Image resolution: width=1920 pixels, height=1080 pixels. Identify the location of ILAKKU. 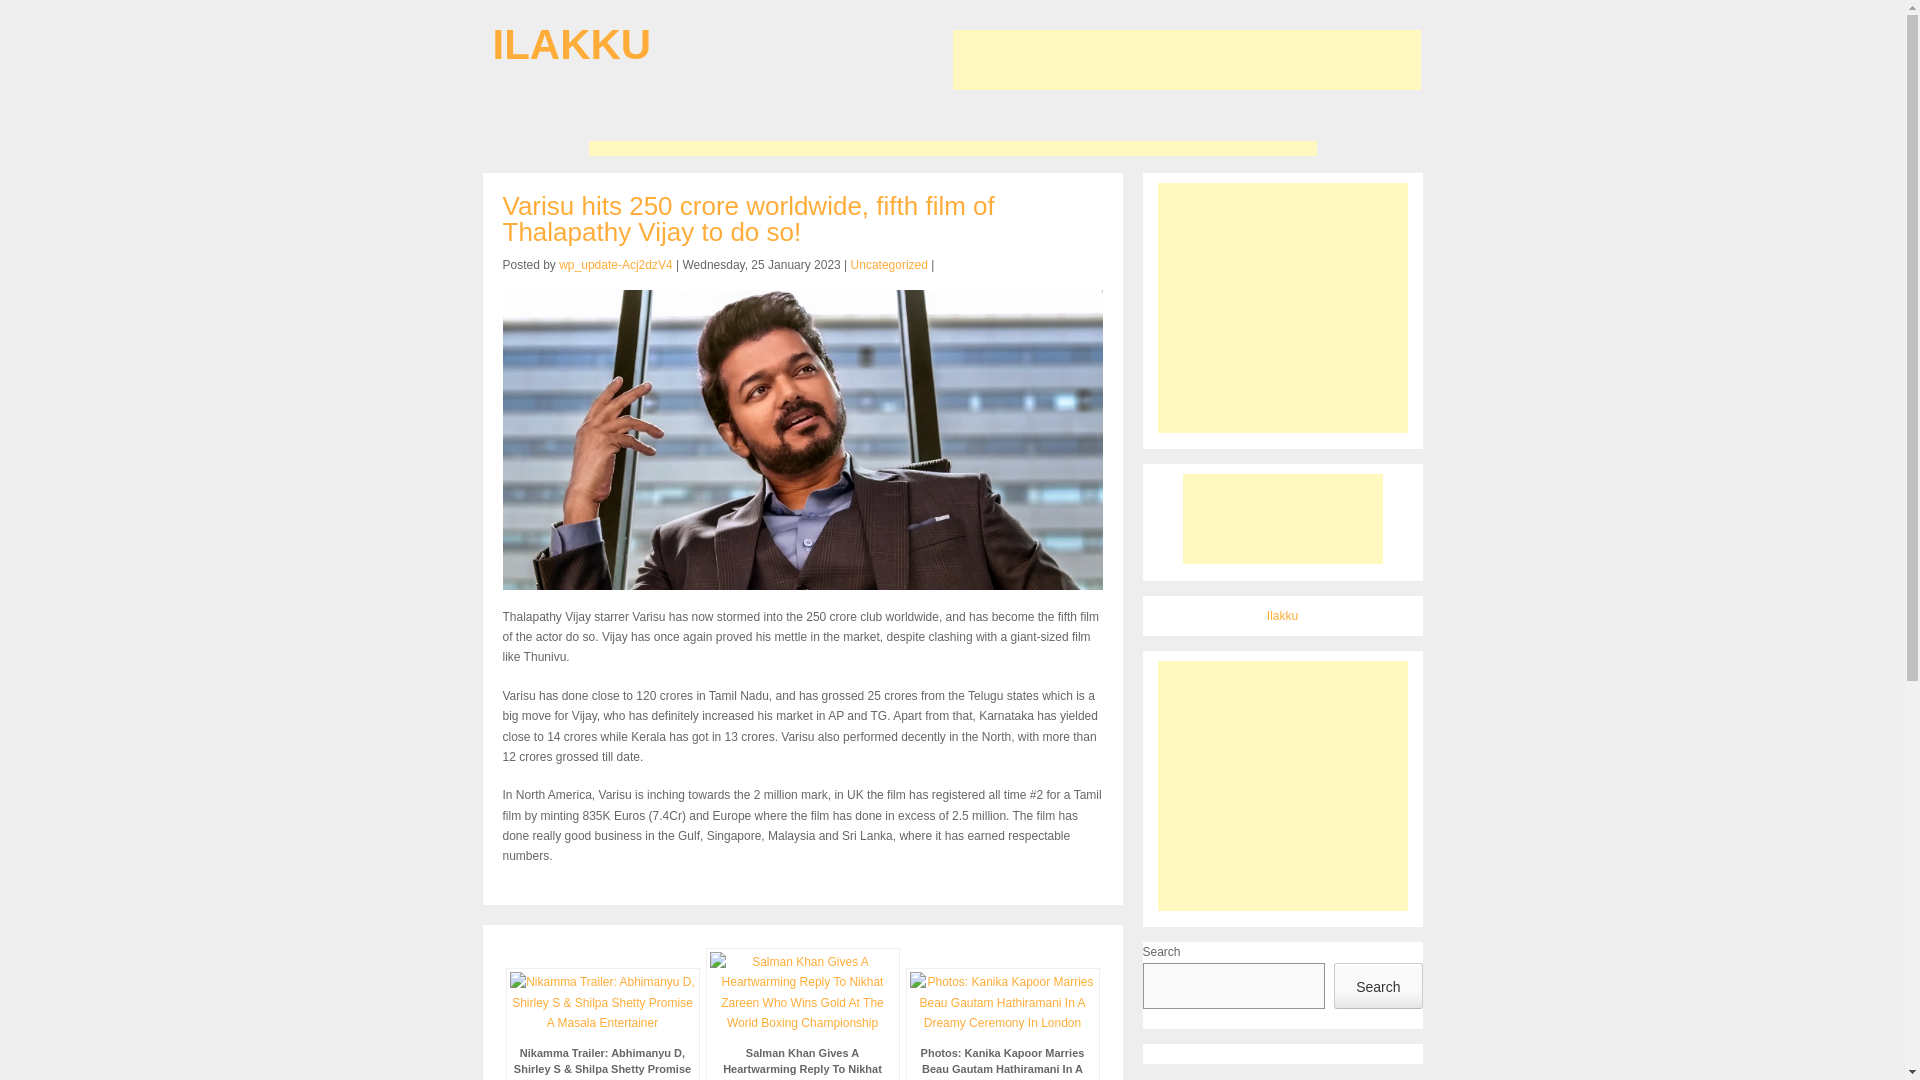
(570, 44).